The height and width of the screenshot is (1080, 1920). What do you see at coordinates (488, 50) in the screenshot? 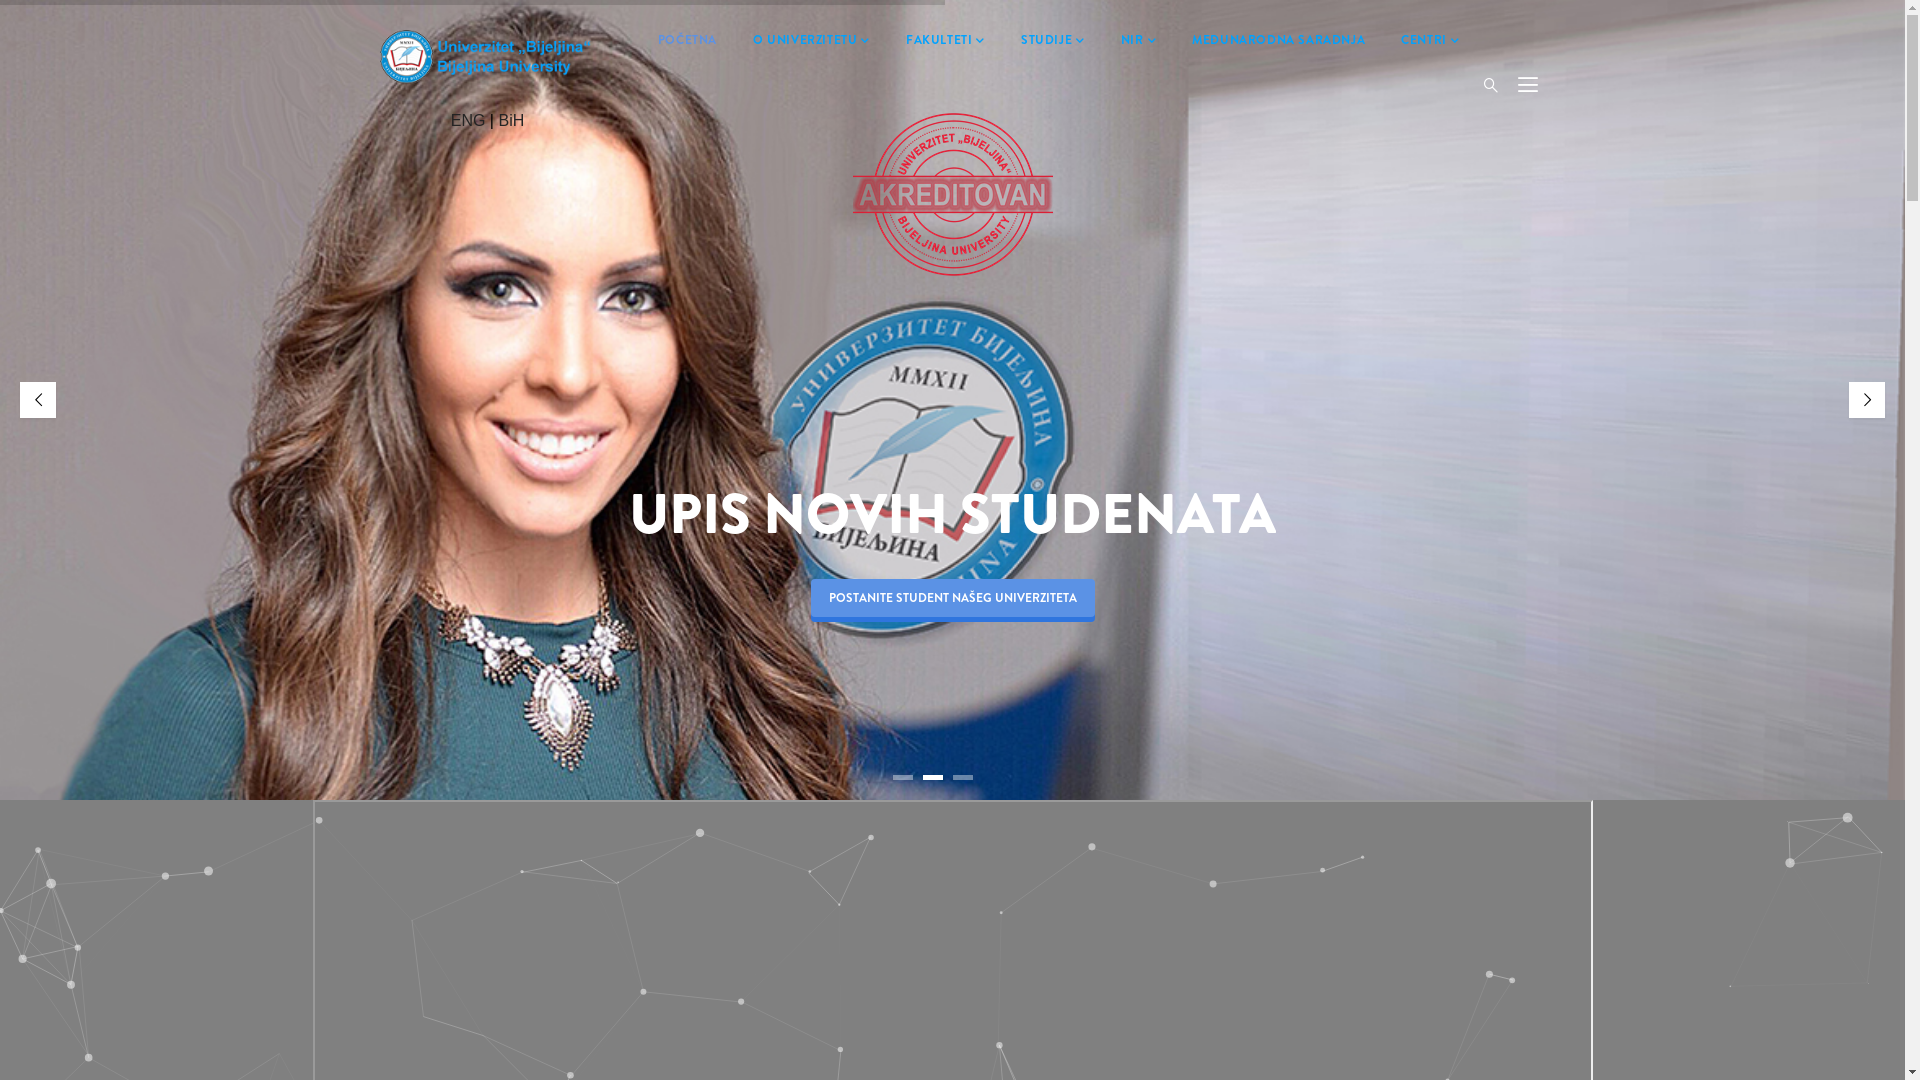
I see `Home` at bounding box center [488, 50].